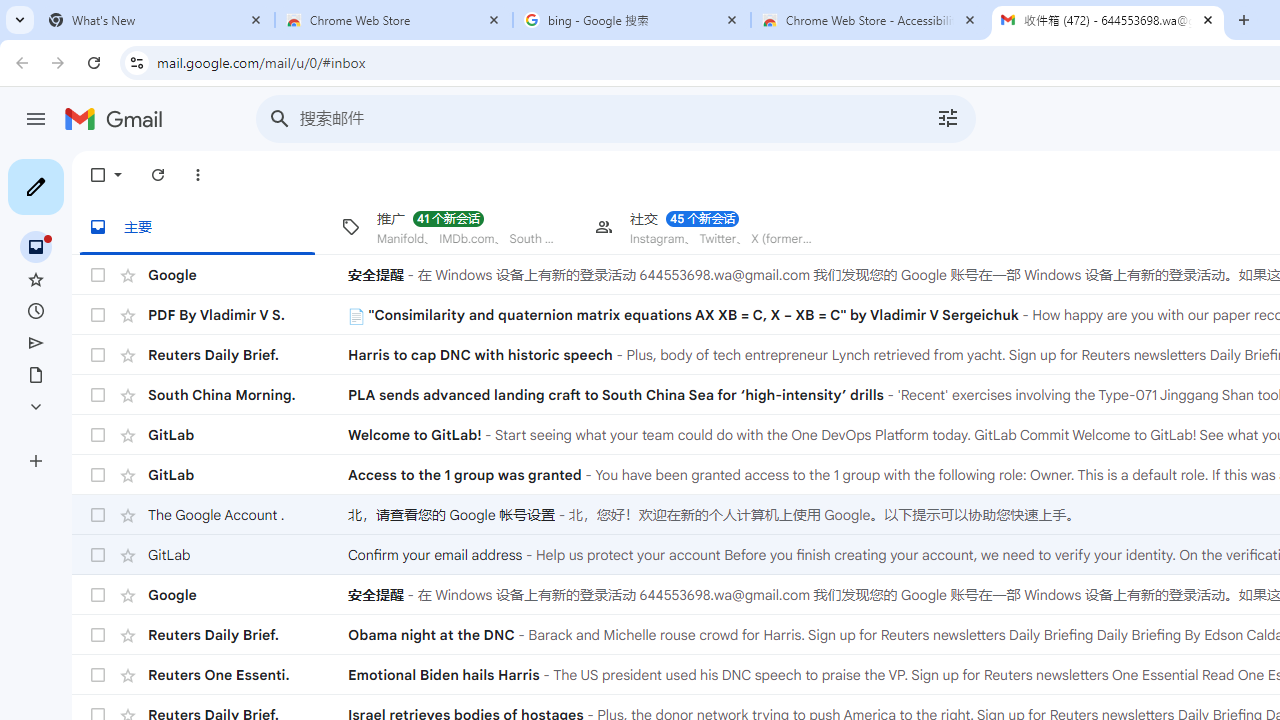 The width and height of the screenshot is (1280, 720). Describe the element at coordinates (248, 555) in the screenshot. I see `GitLab` at that location.